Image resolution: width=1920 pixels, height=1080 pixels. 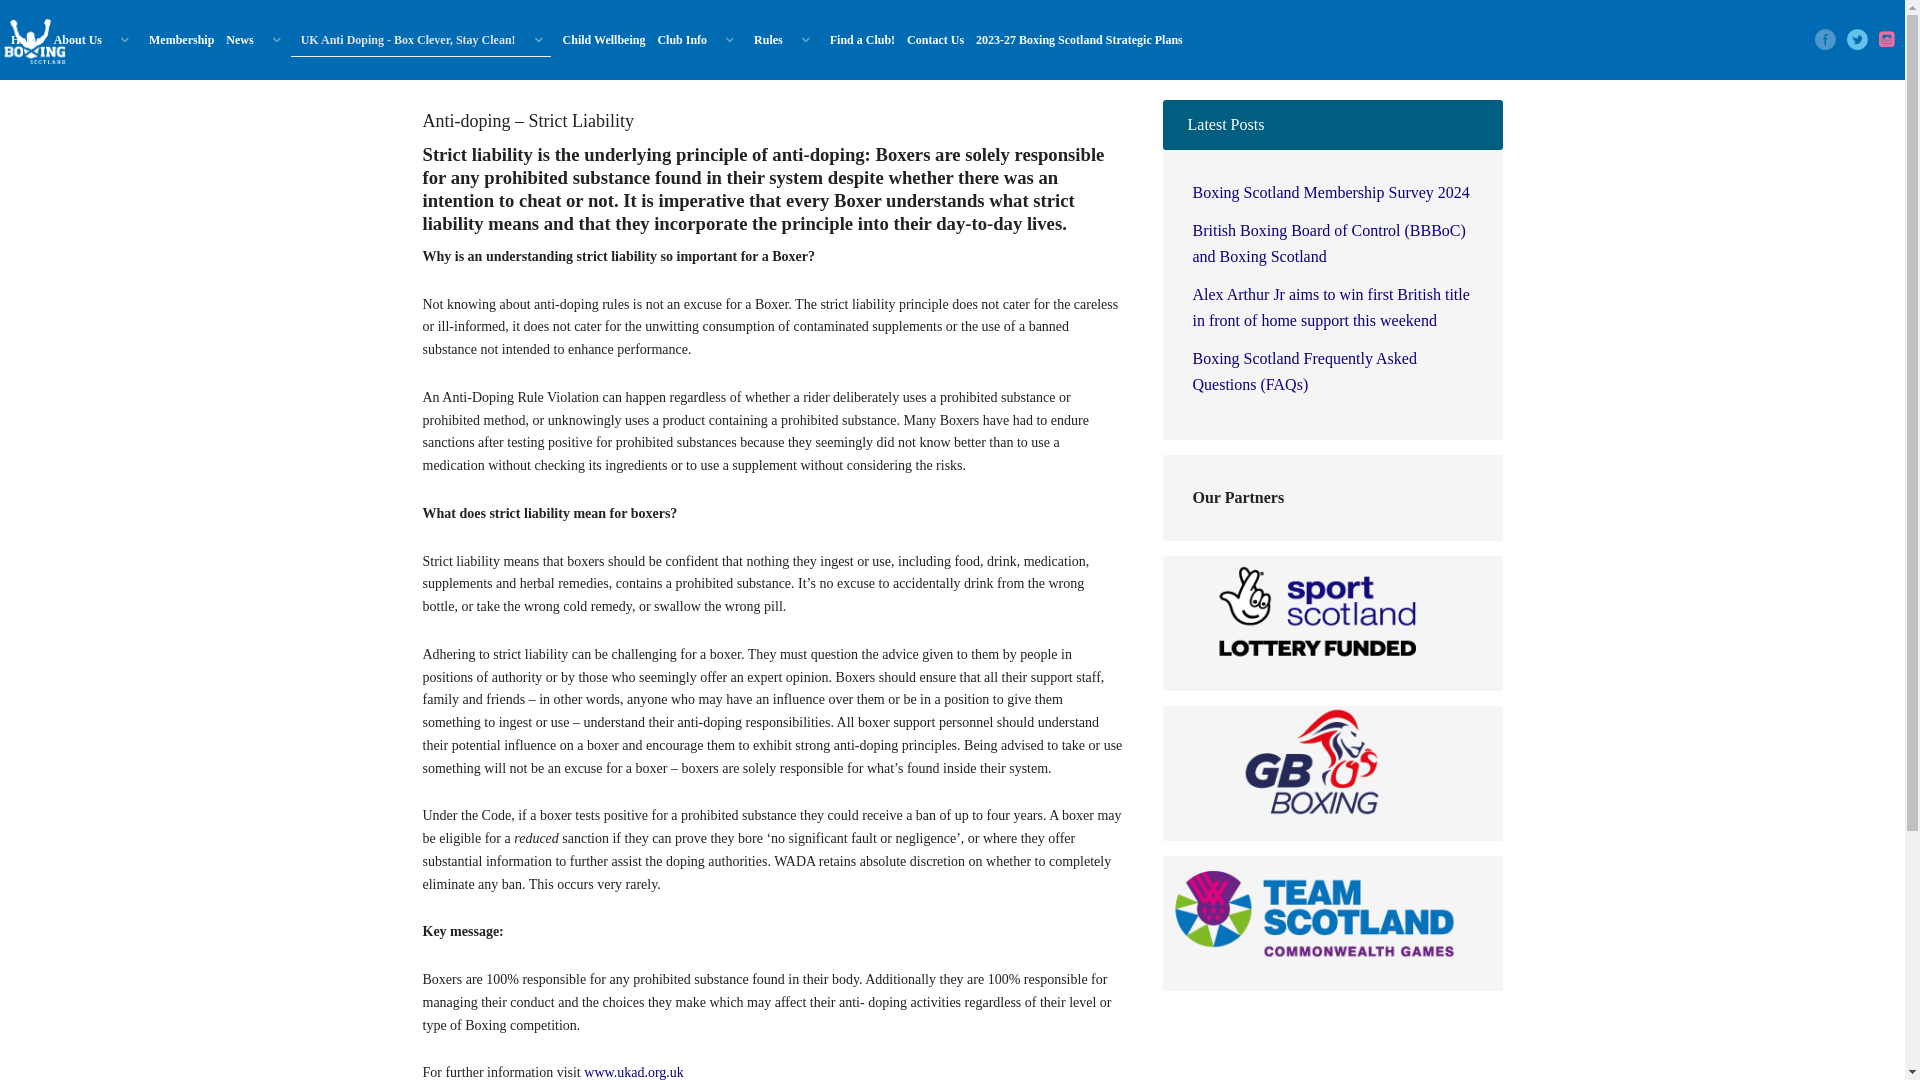 What do you see at coordinates (858, 40) in the screenshot?
I see `Find a Club!` at bounding box center [858, 40].